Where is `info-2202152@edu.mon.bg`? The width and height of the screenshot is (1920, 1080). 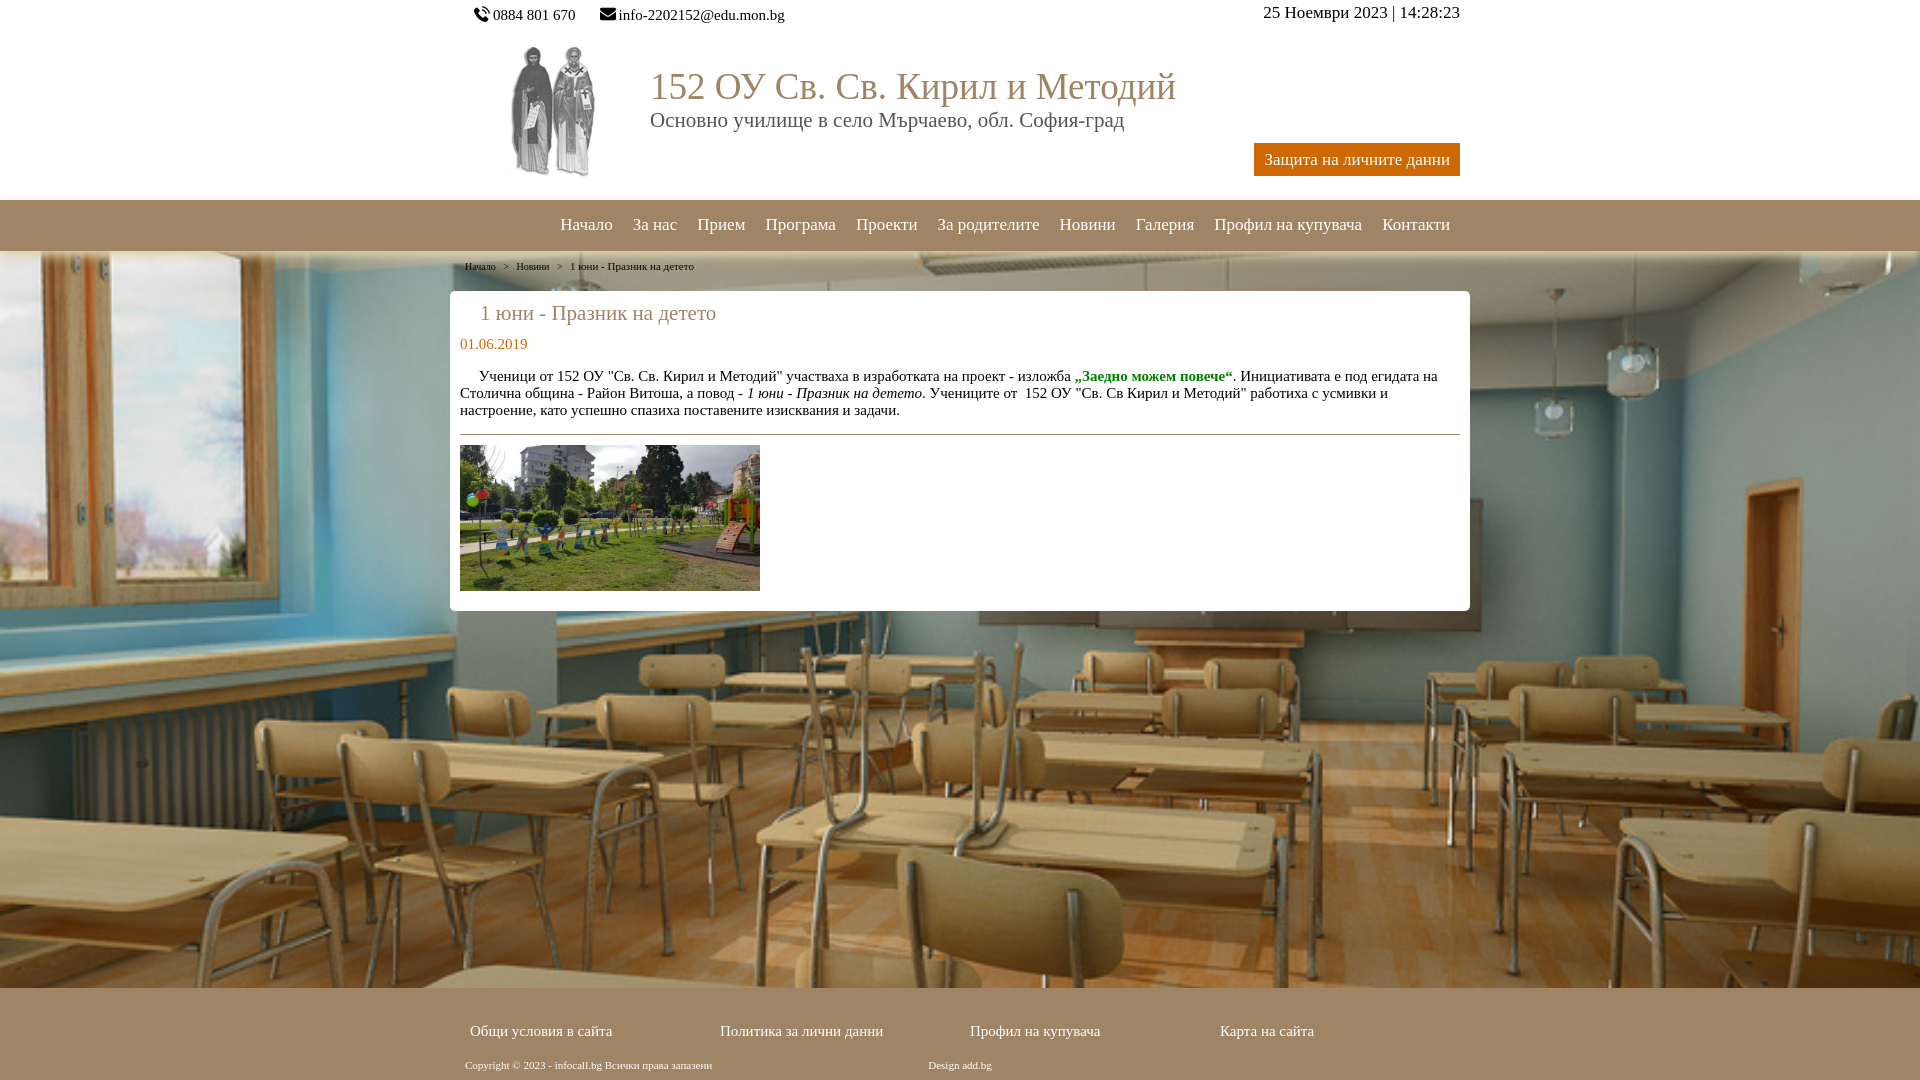
info-2202152@edu.mon.bg is located at coordinates (701, 15).